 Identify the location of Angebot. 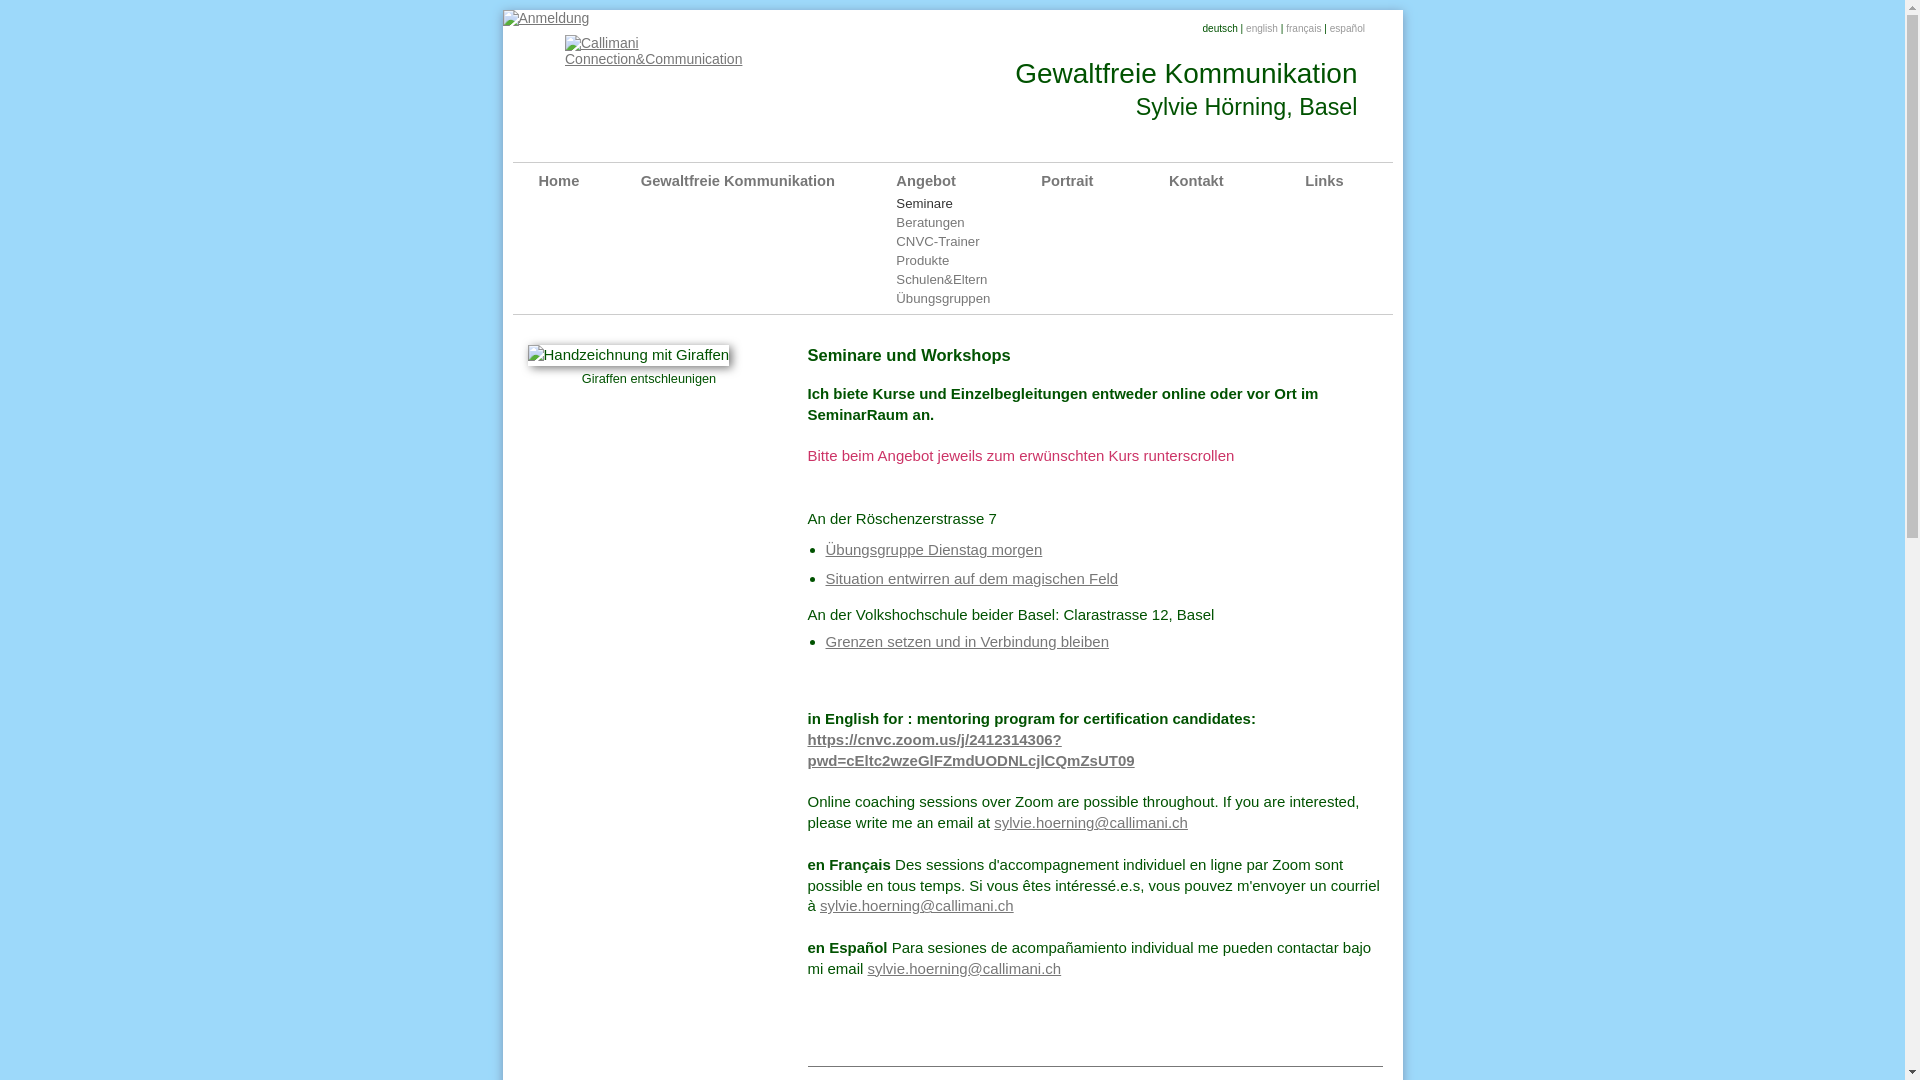
(968, 182).